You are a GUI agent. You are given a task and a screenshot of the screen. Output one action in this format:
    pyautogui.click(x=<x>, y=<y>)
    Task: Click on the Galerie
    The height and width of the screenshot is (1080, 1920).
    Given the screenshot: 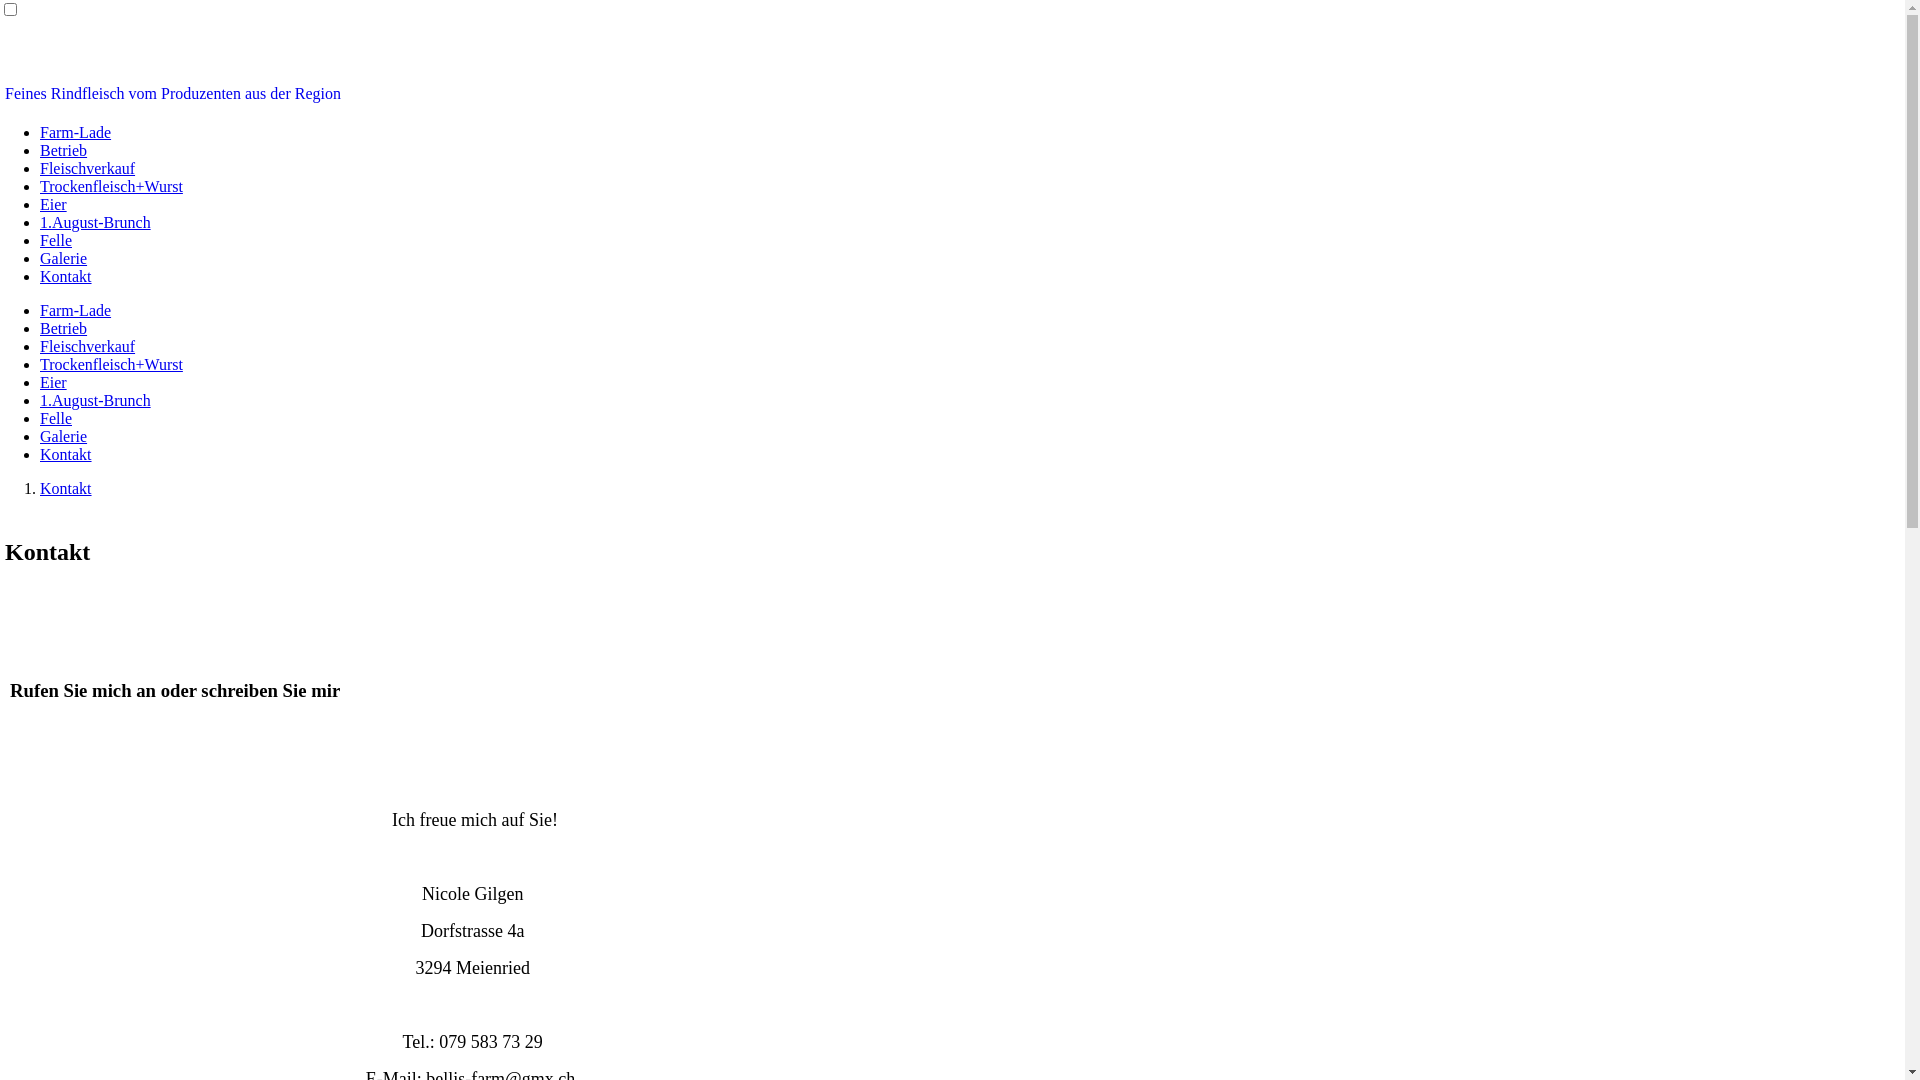 What is the action you would take?
    pyautogui.click(x=64, y=258)
    